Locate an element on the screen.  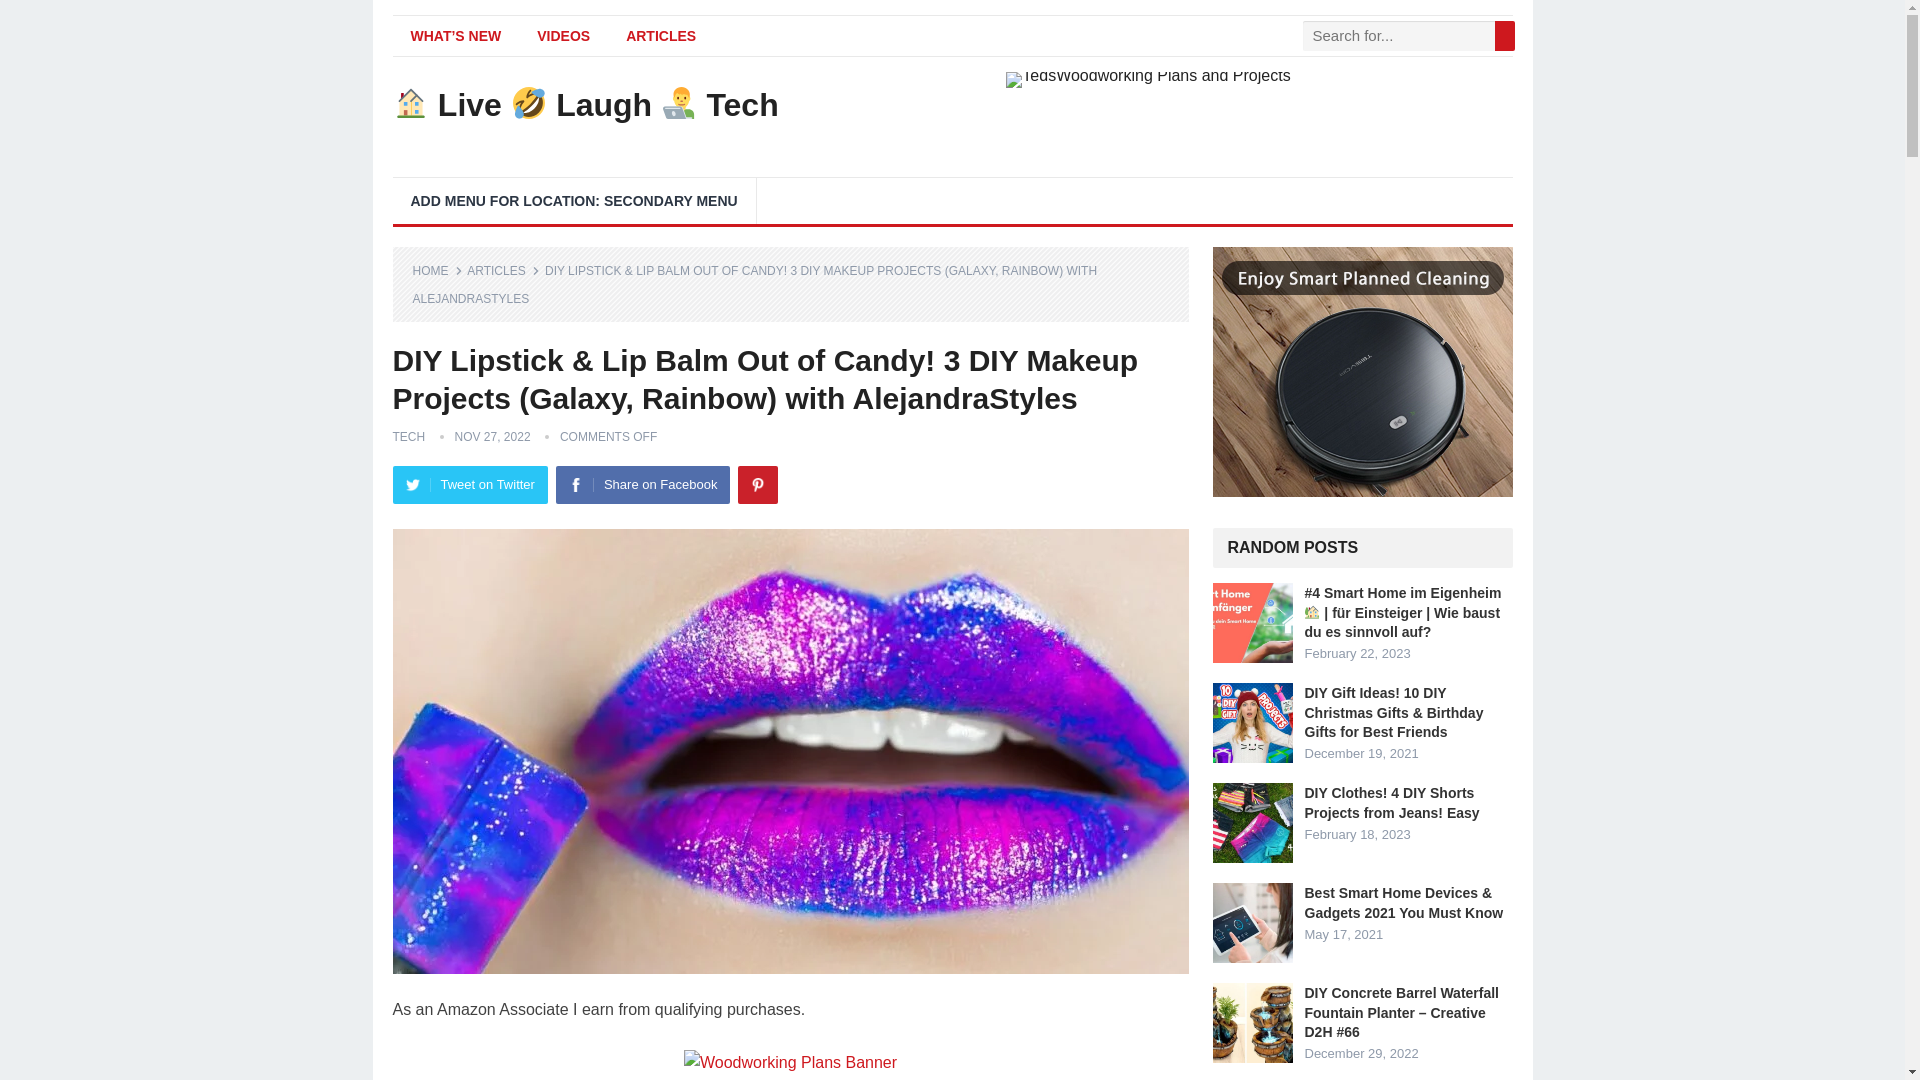
Share on Facebook is located at coordinates (642, 484).